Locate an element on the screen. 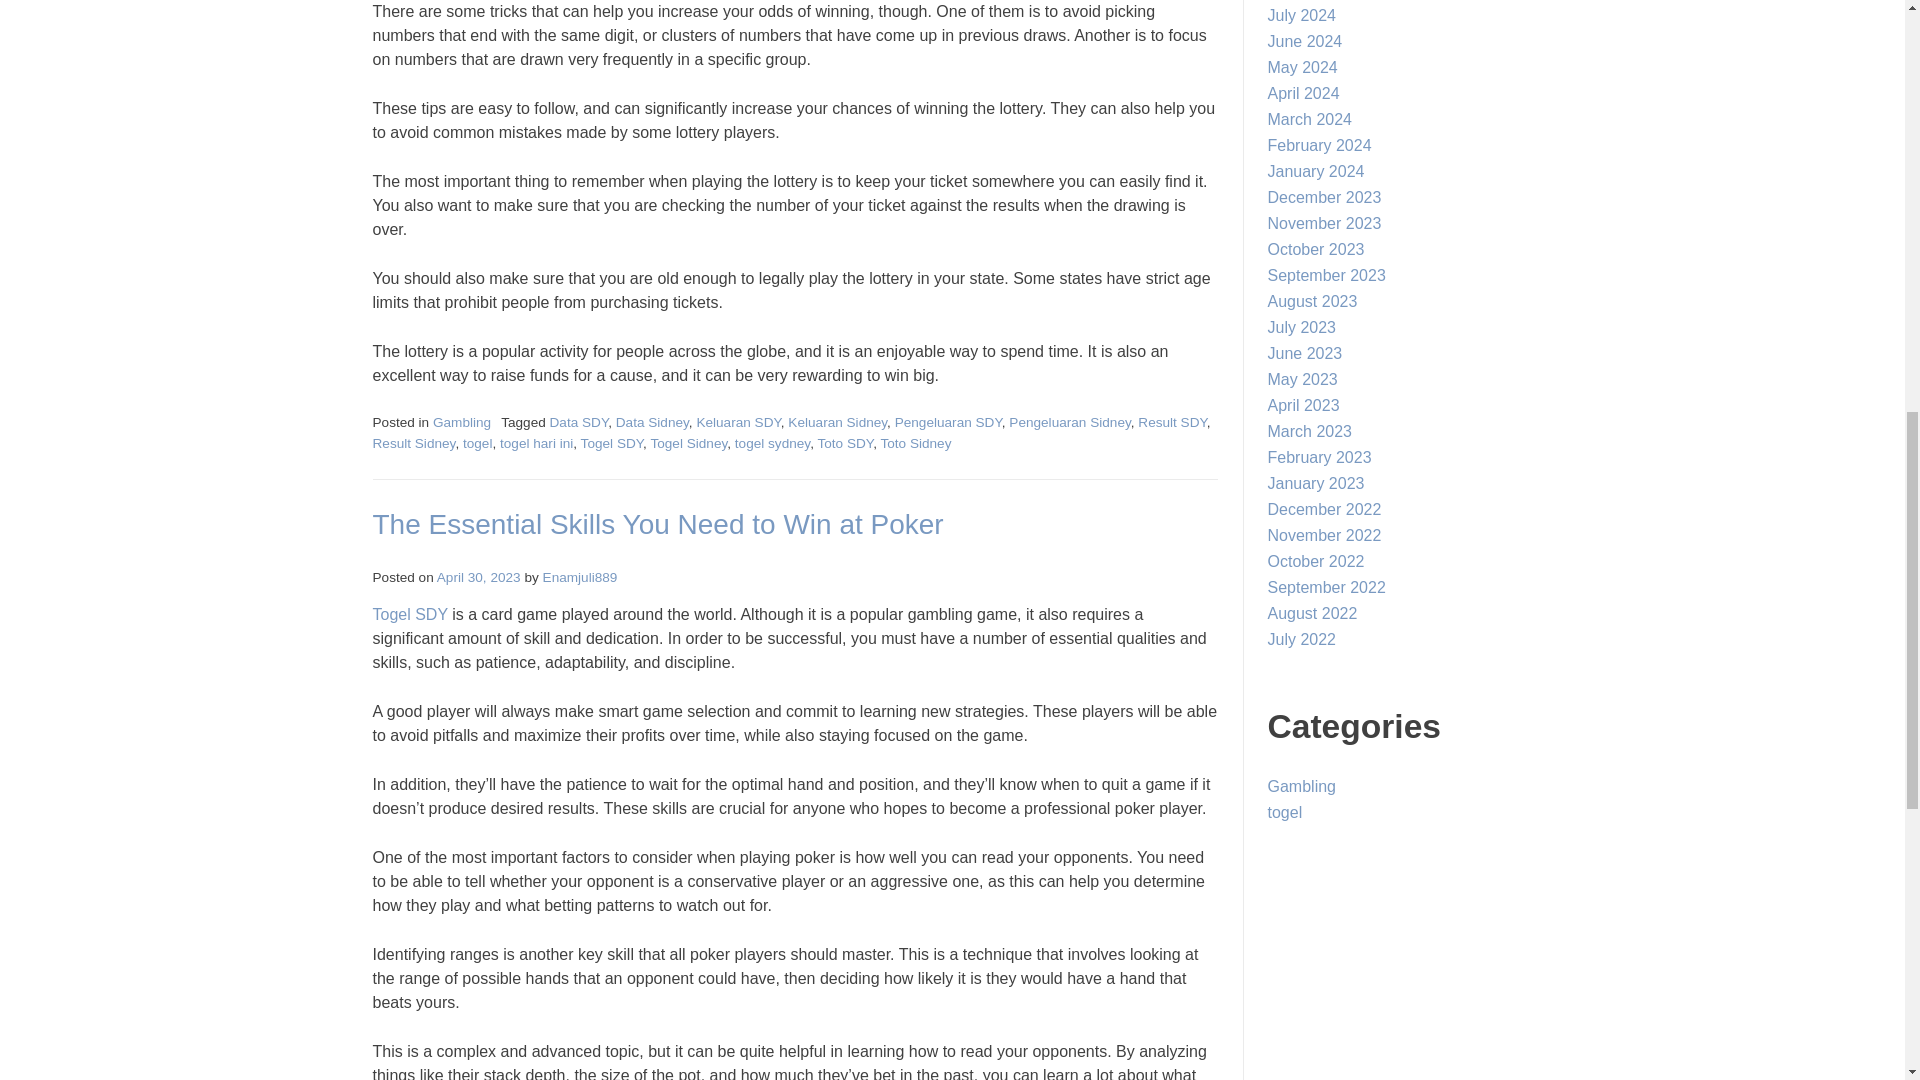  Togel Sidney is located at coordinates (688, 444).